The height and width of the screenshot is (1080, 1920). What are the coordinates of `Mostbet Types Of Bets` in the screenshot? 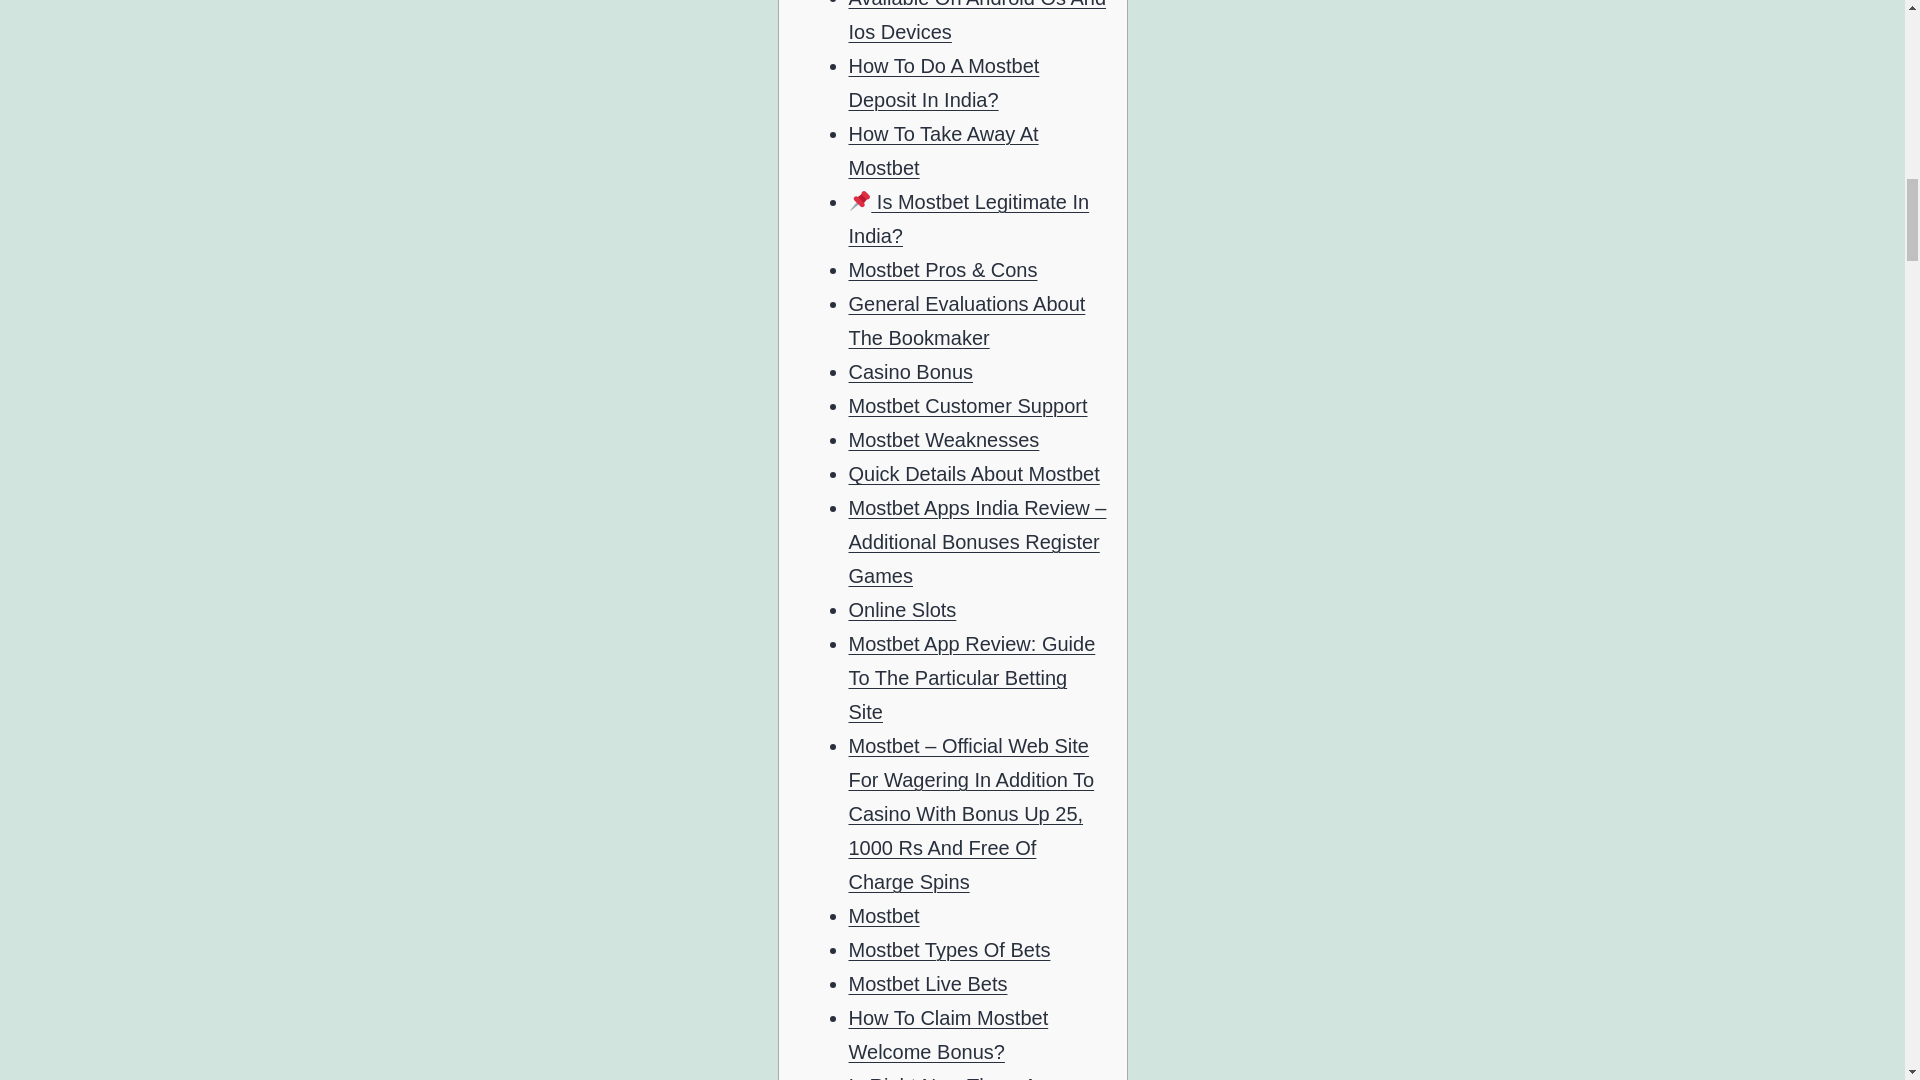 It's located at (949, 950).